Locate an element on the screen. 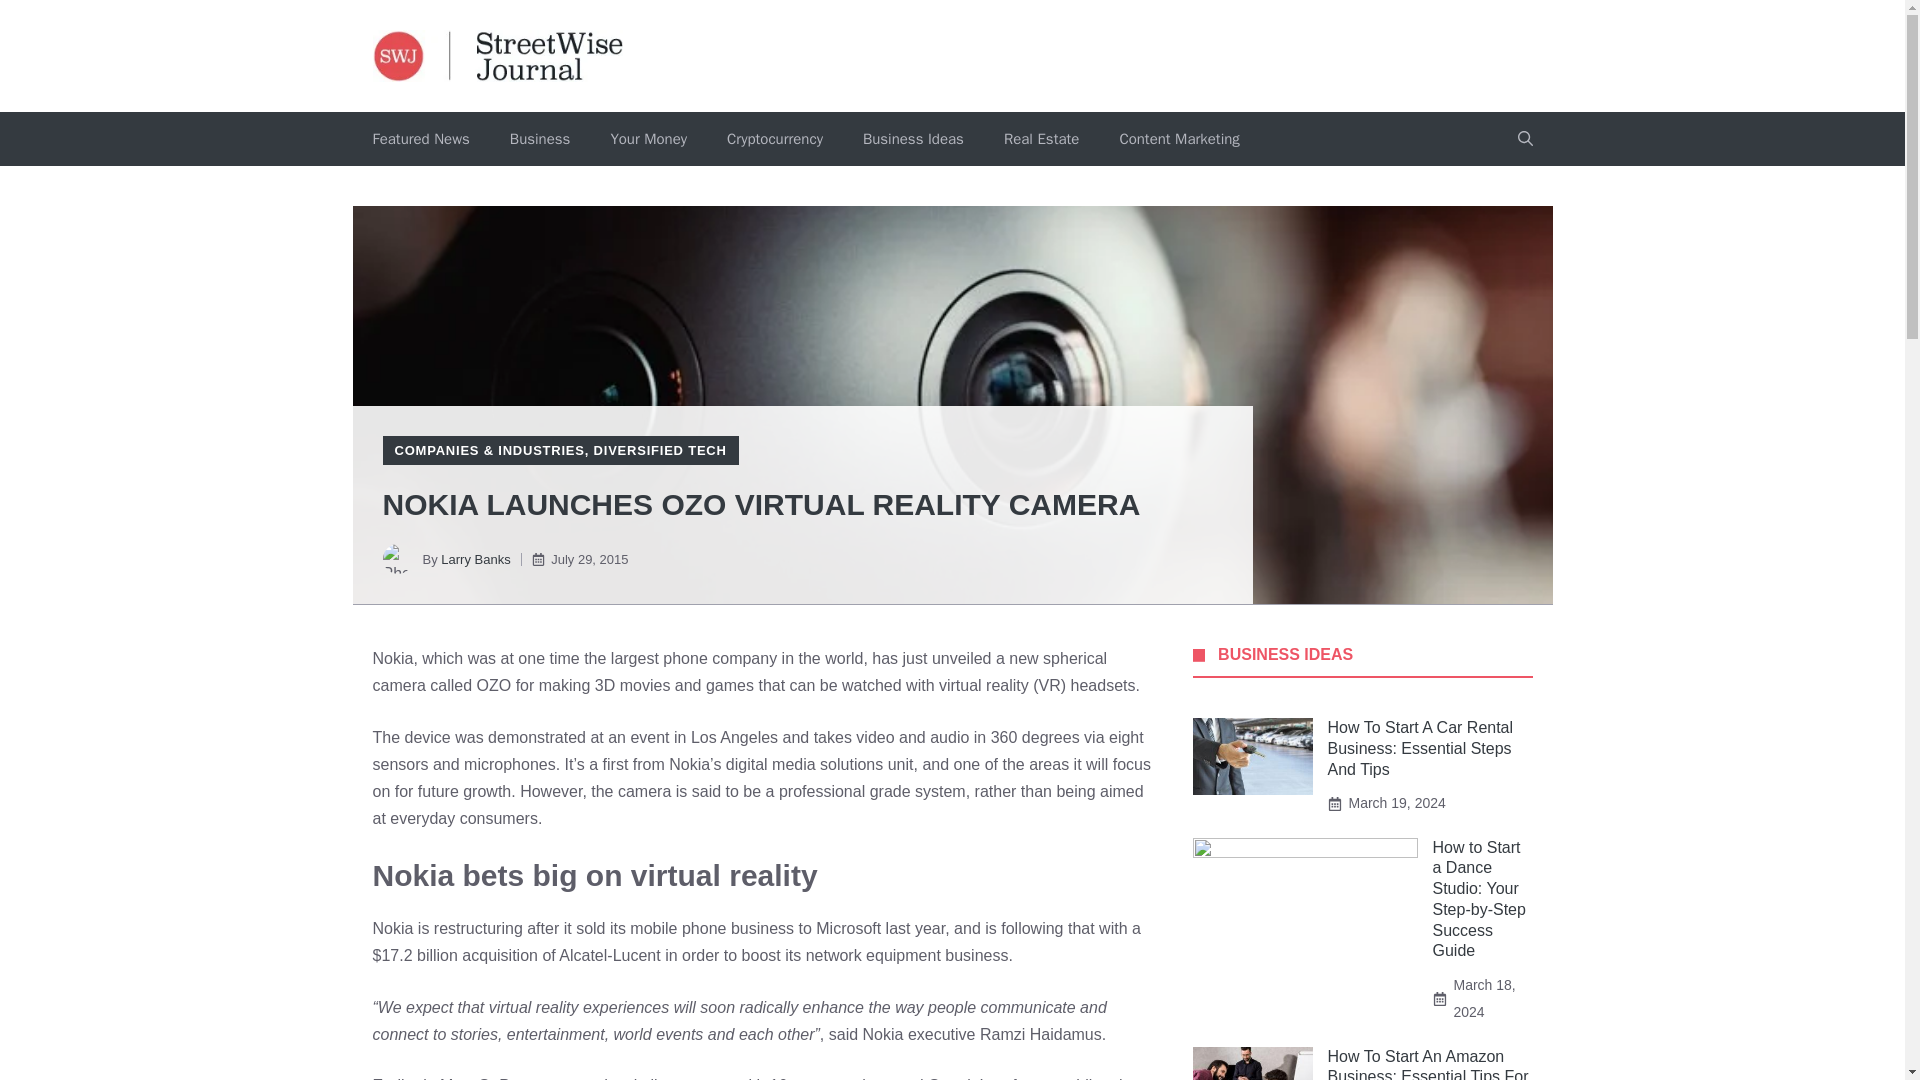 The height and width of the screenshot is (1080, 1920). unveiled is located at coordinates (962, 658).